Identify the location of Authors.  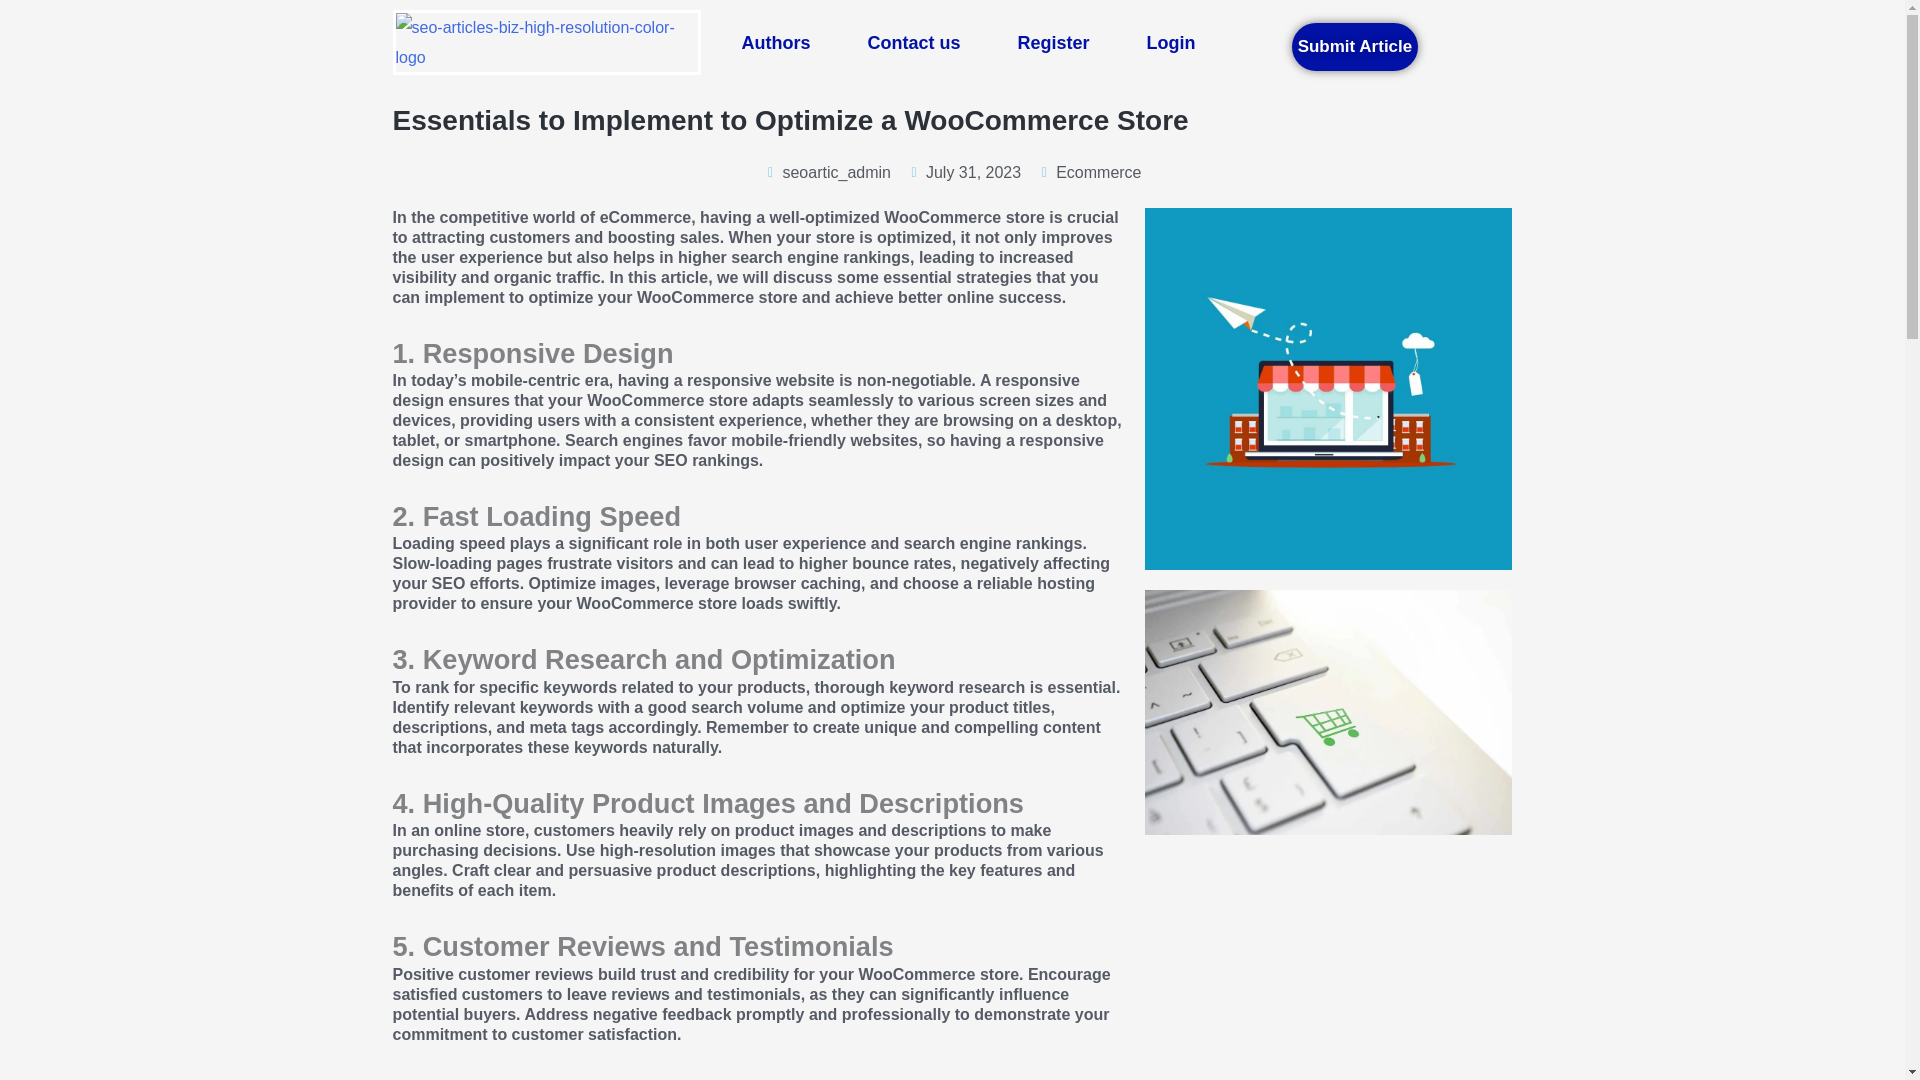
(775, 42).